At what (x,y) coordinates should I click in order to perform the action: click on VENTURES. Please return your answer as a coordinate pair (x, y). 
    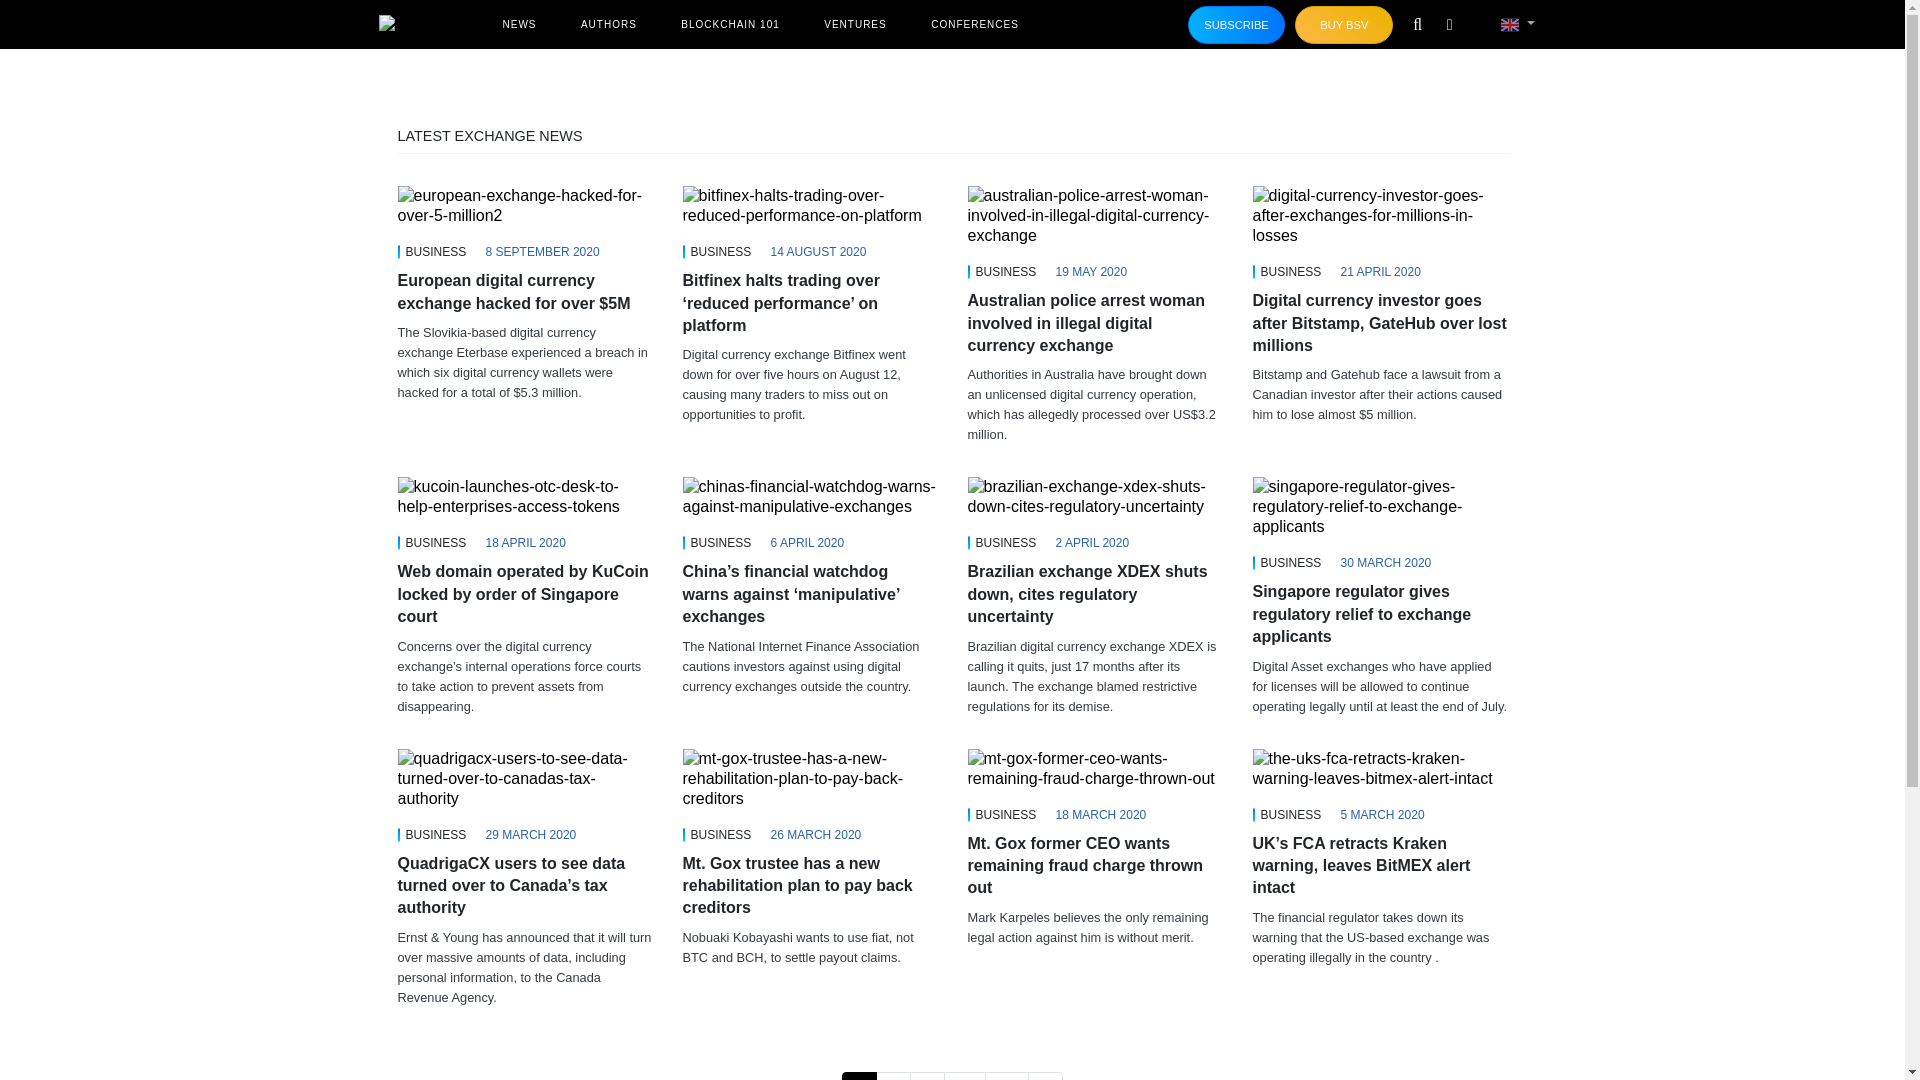
    Looking at the image, I should click on (855, 24).